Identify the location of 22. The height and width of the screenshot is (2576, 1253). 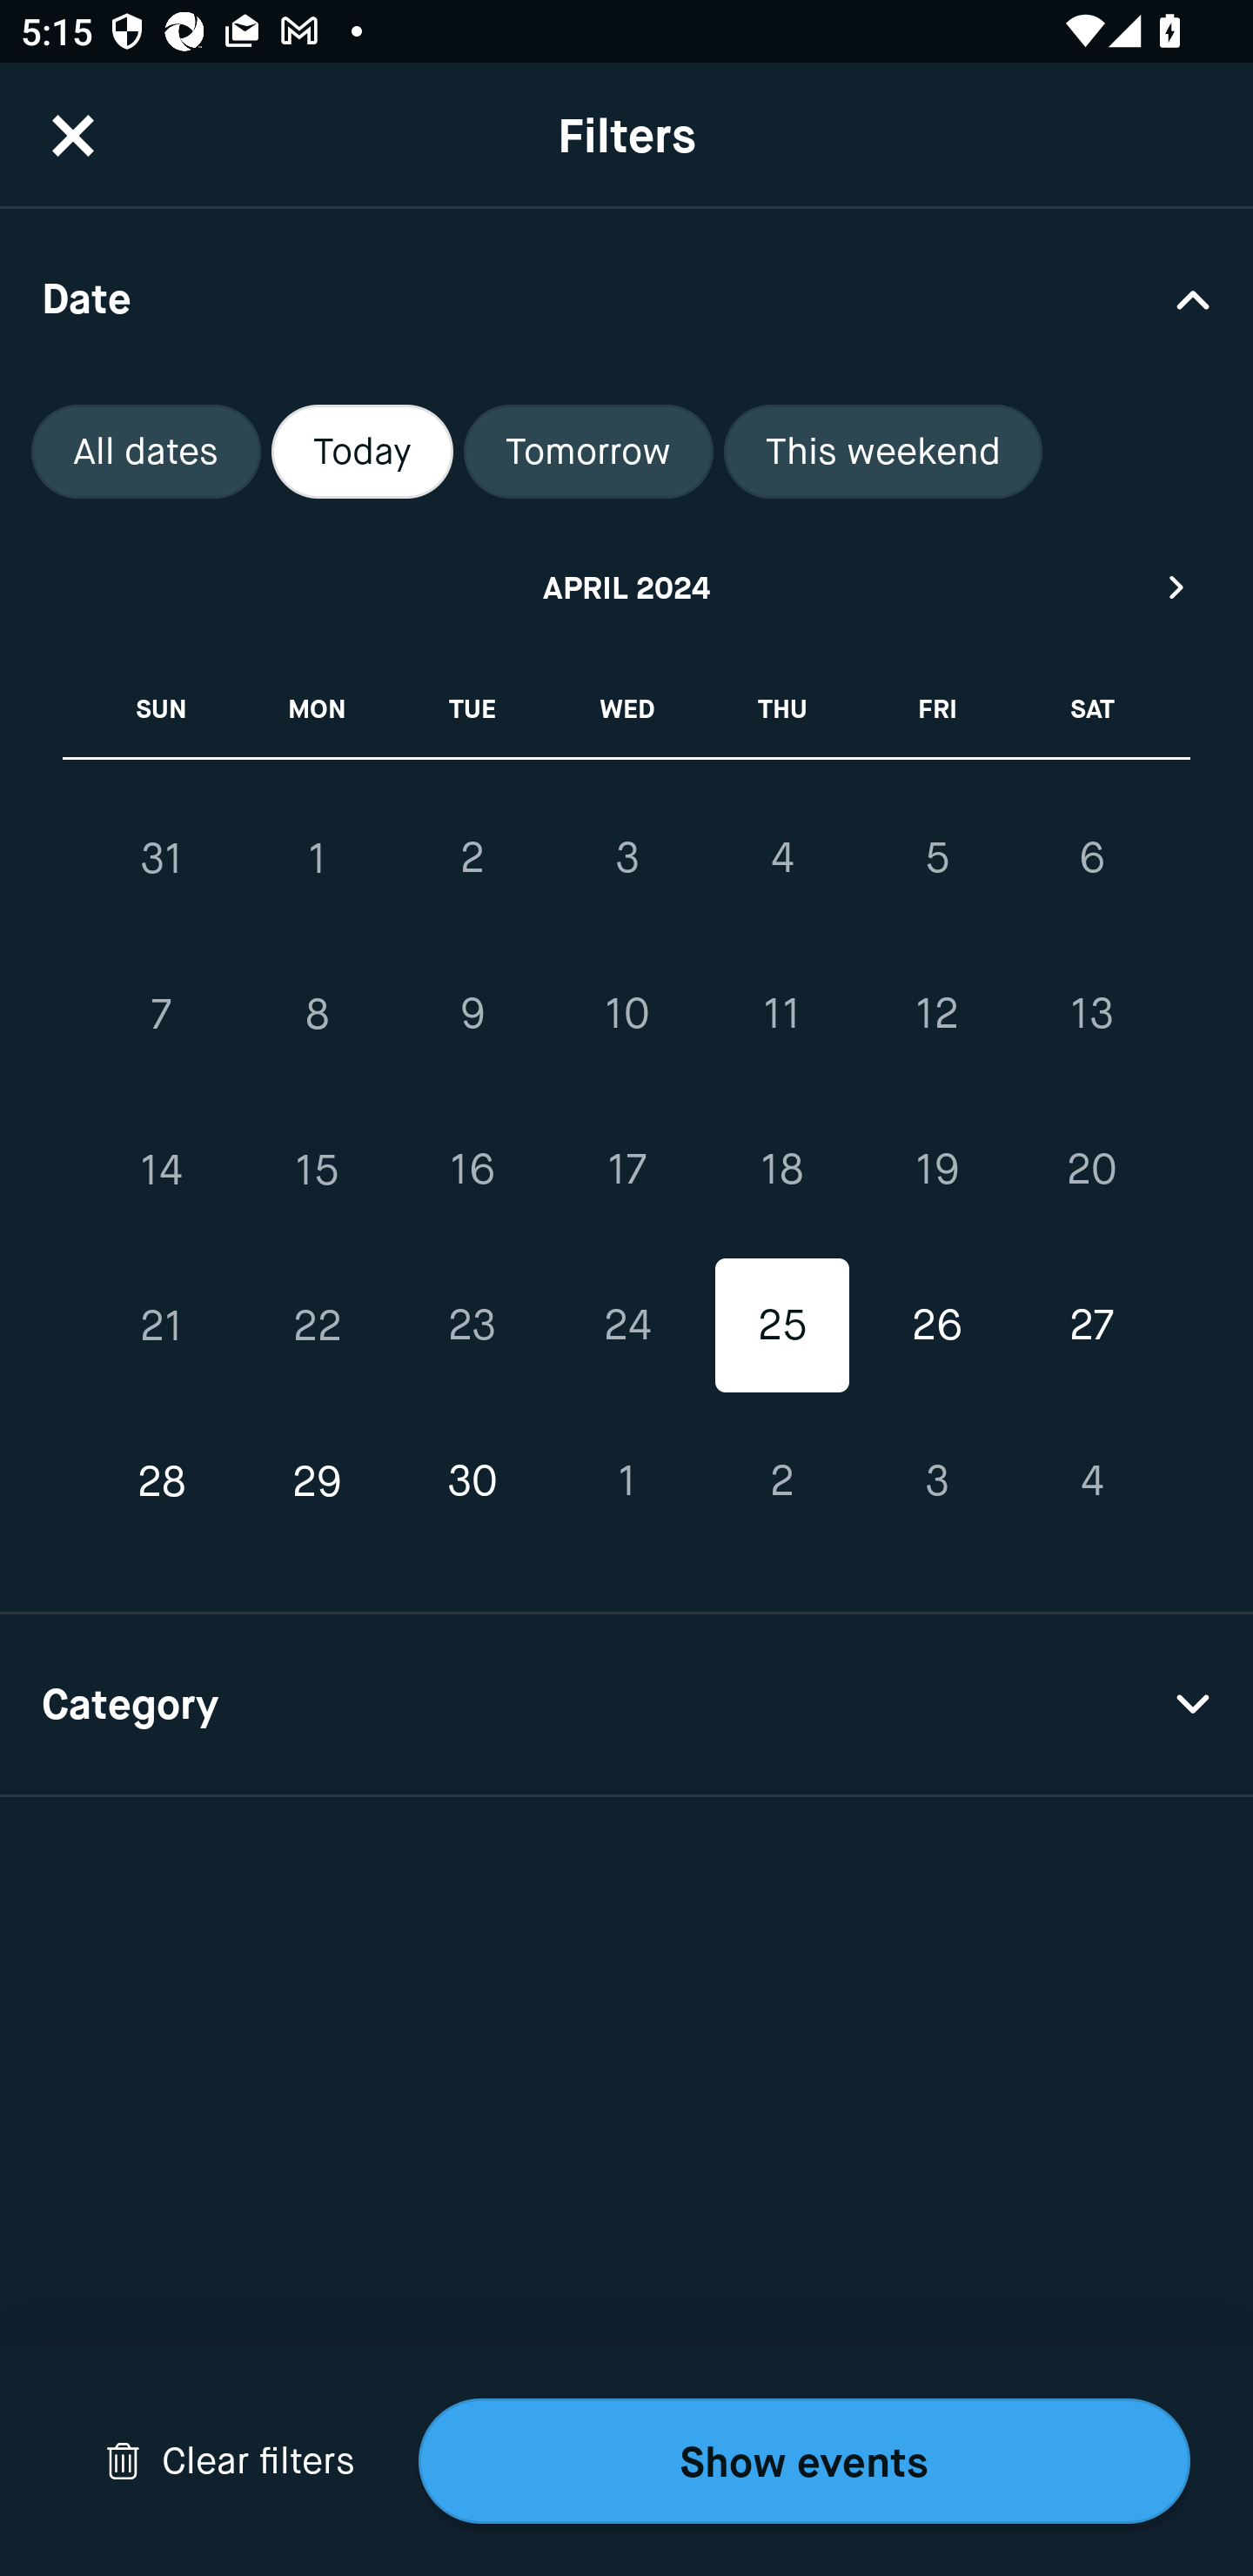
(317, 1325).